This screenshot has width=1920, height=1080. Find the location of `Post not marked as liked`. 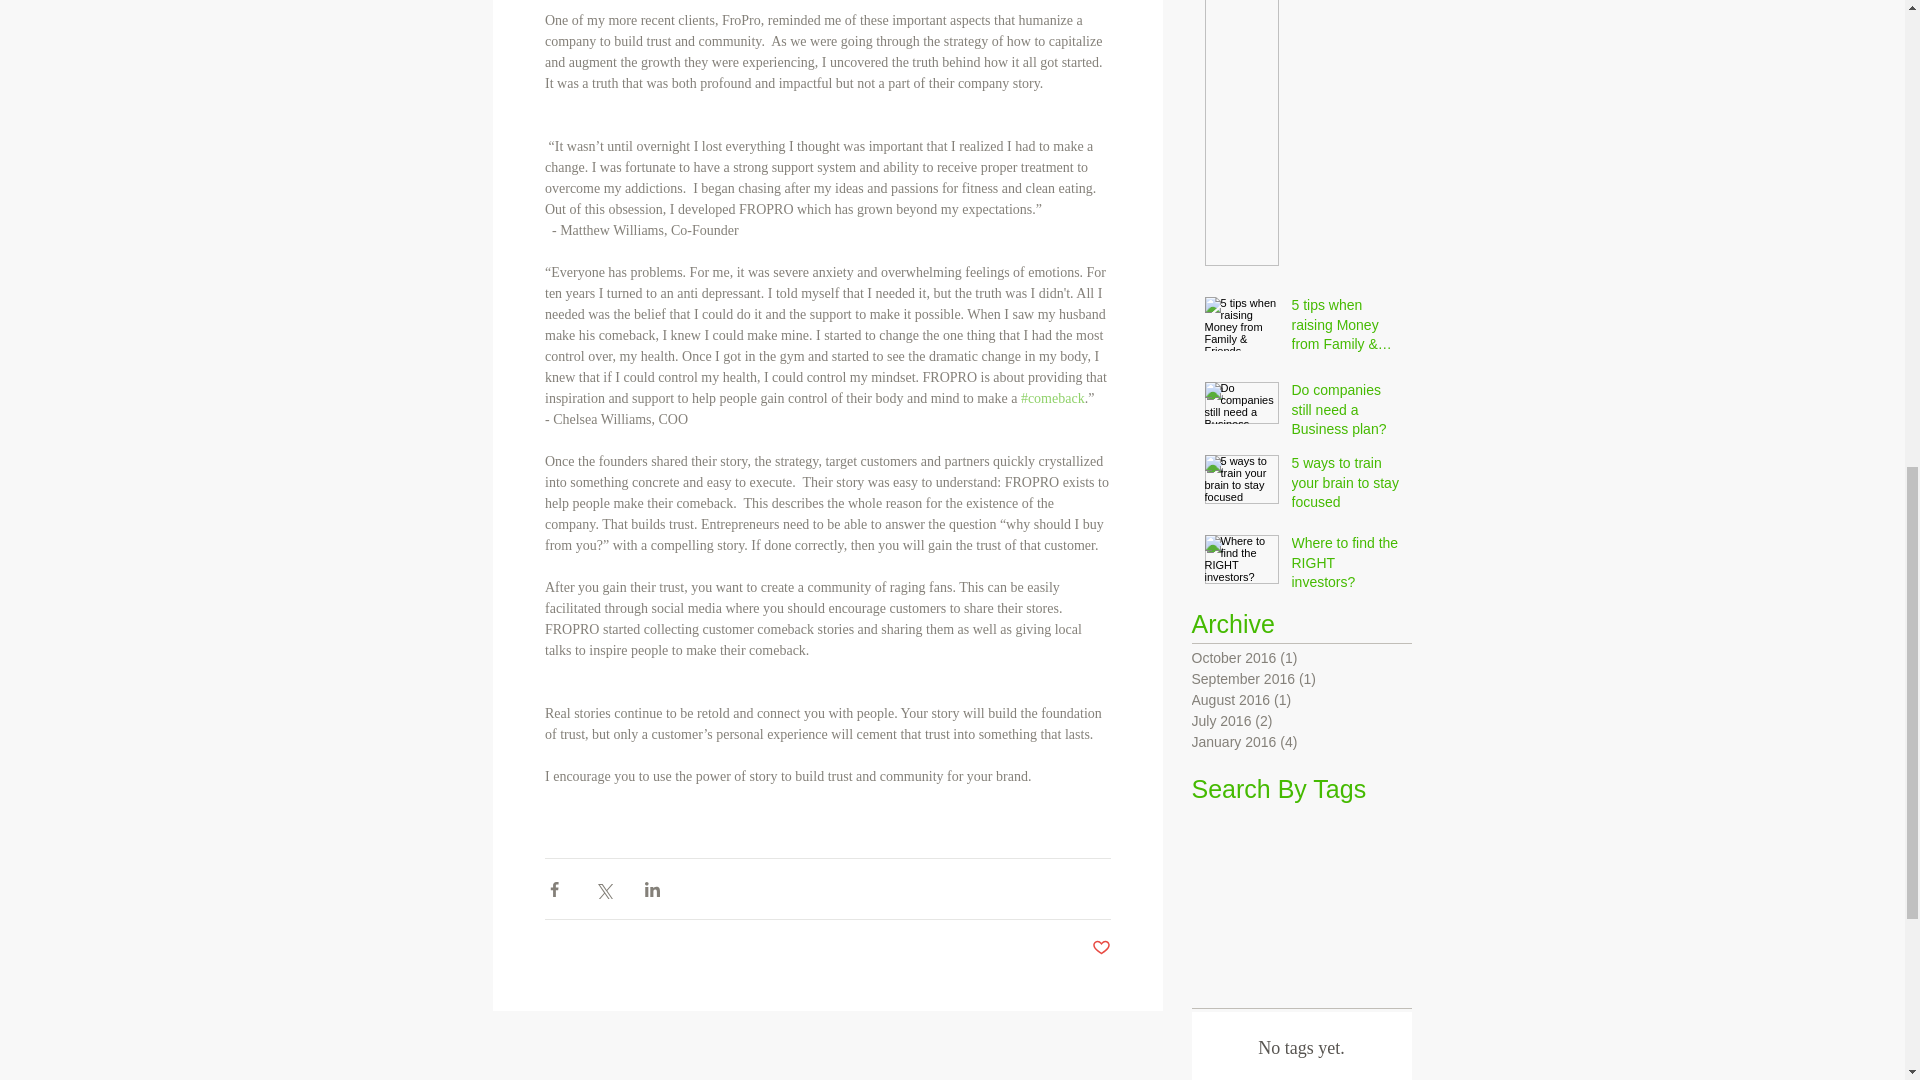

Post not marked as liked is located at coordinates (1102, 948).